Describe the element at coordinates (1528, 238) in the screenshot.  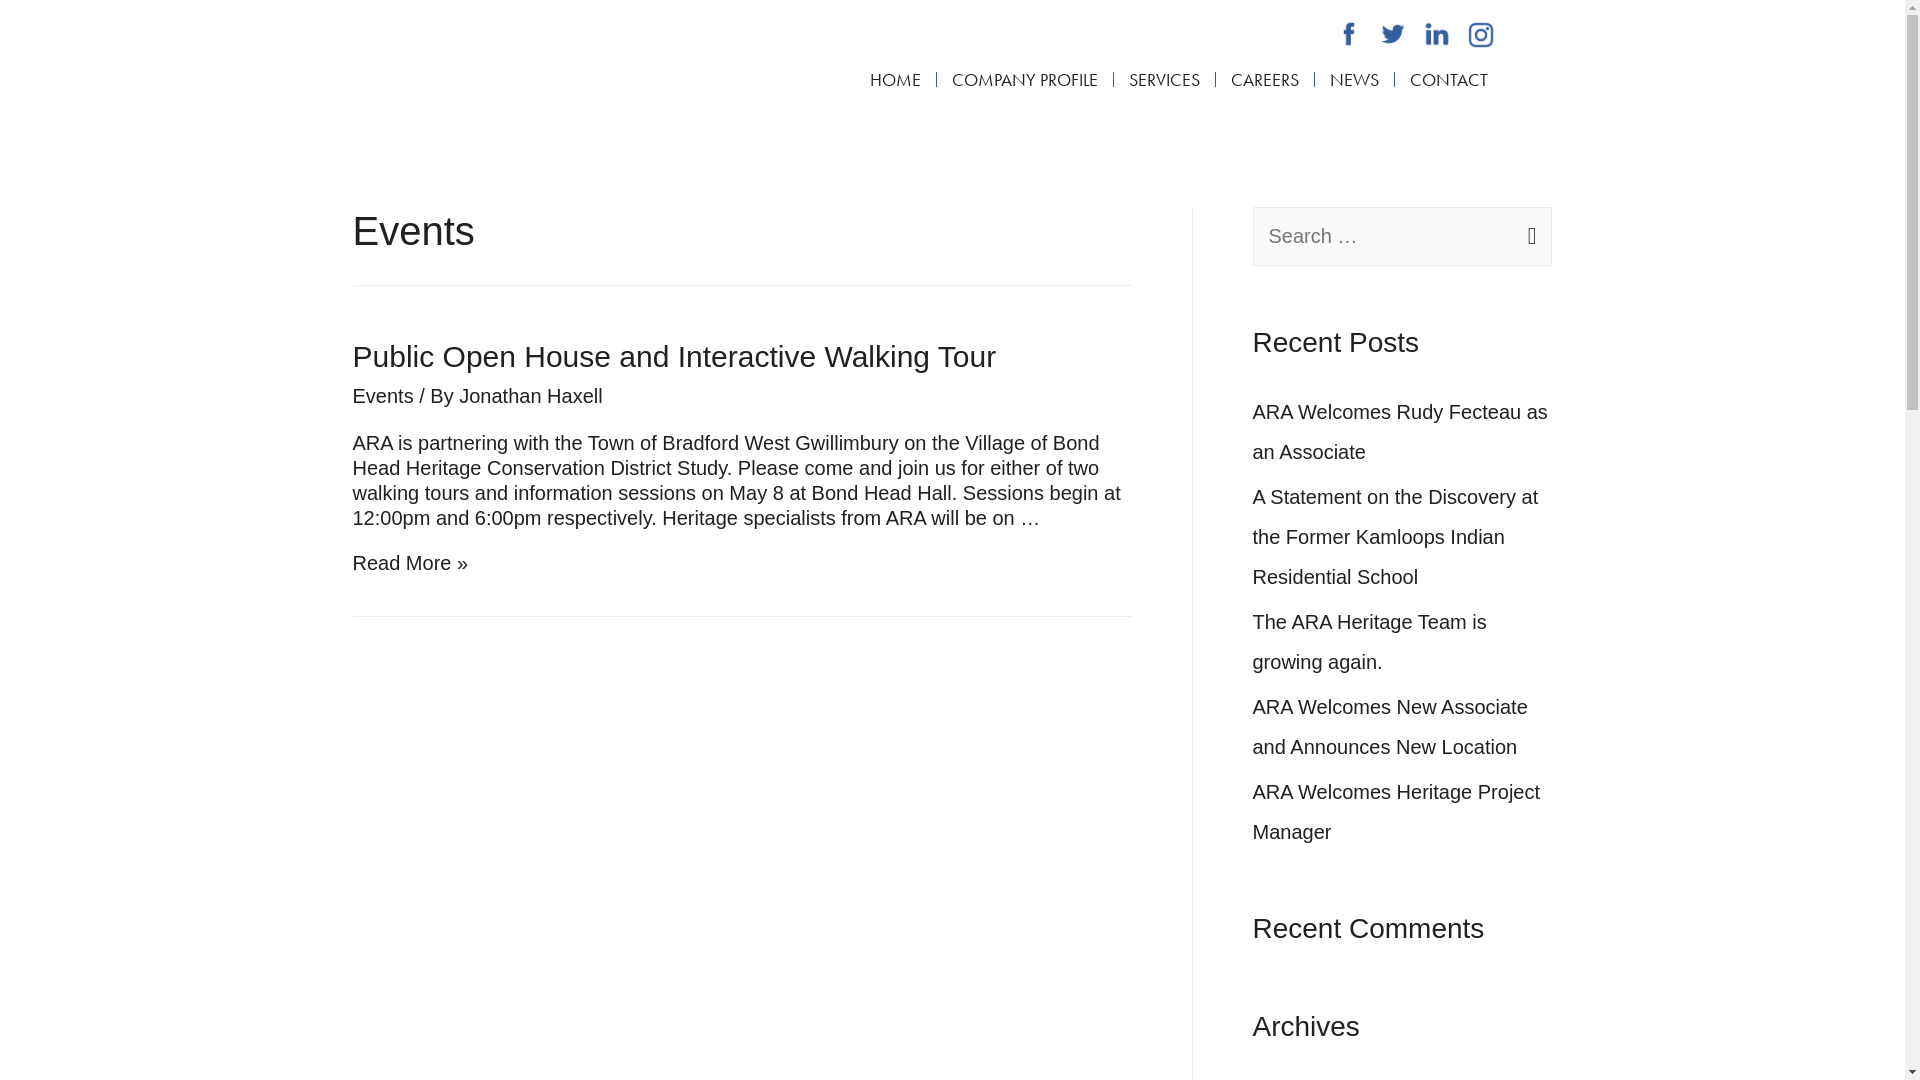
I see `Search` at that location.